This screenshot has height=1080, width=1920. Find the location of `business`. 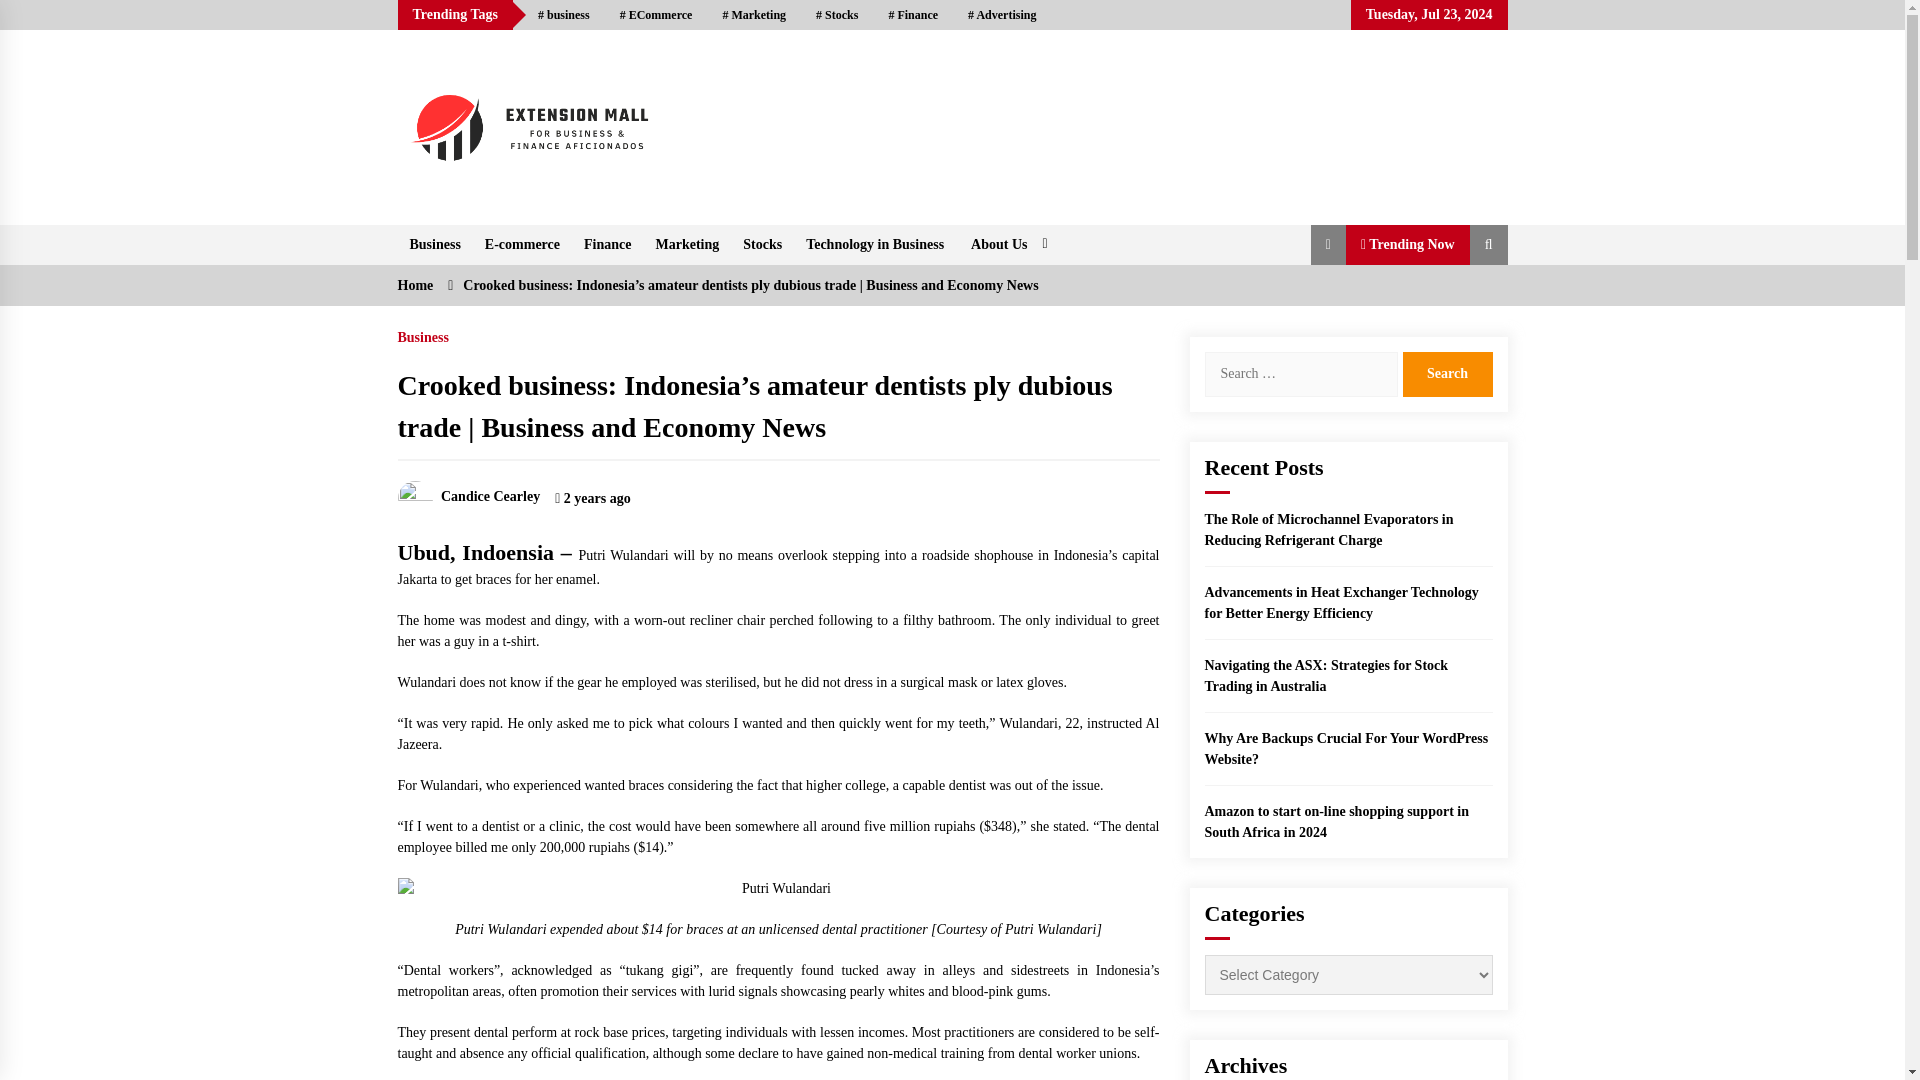

business is located at coordinates (563, 15).